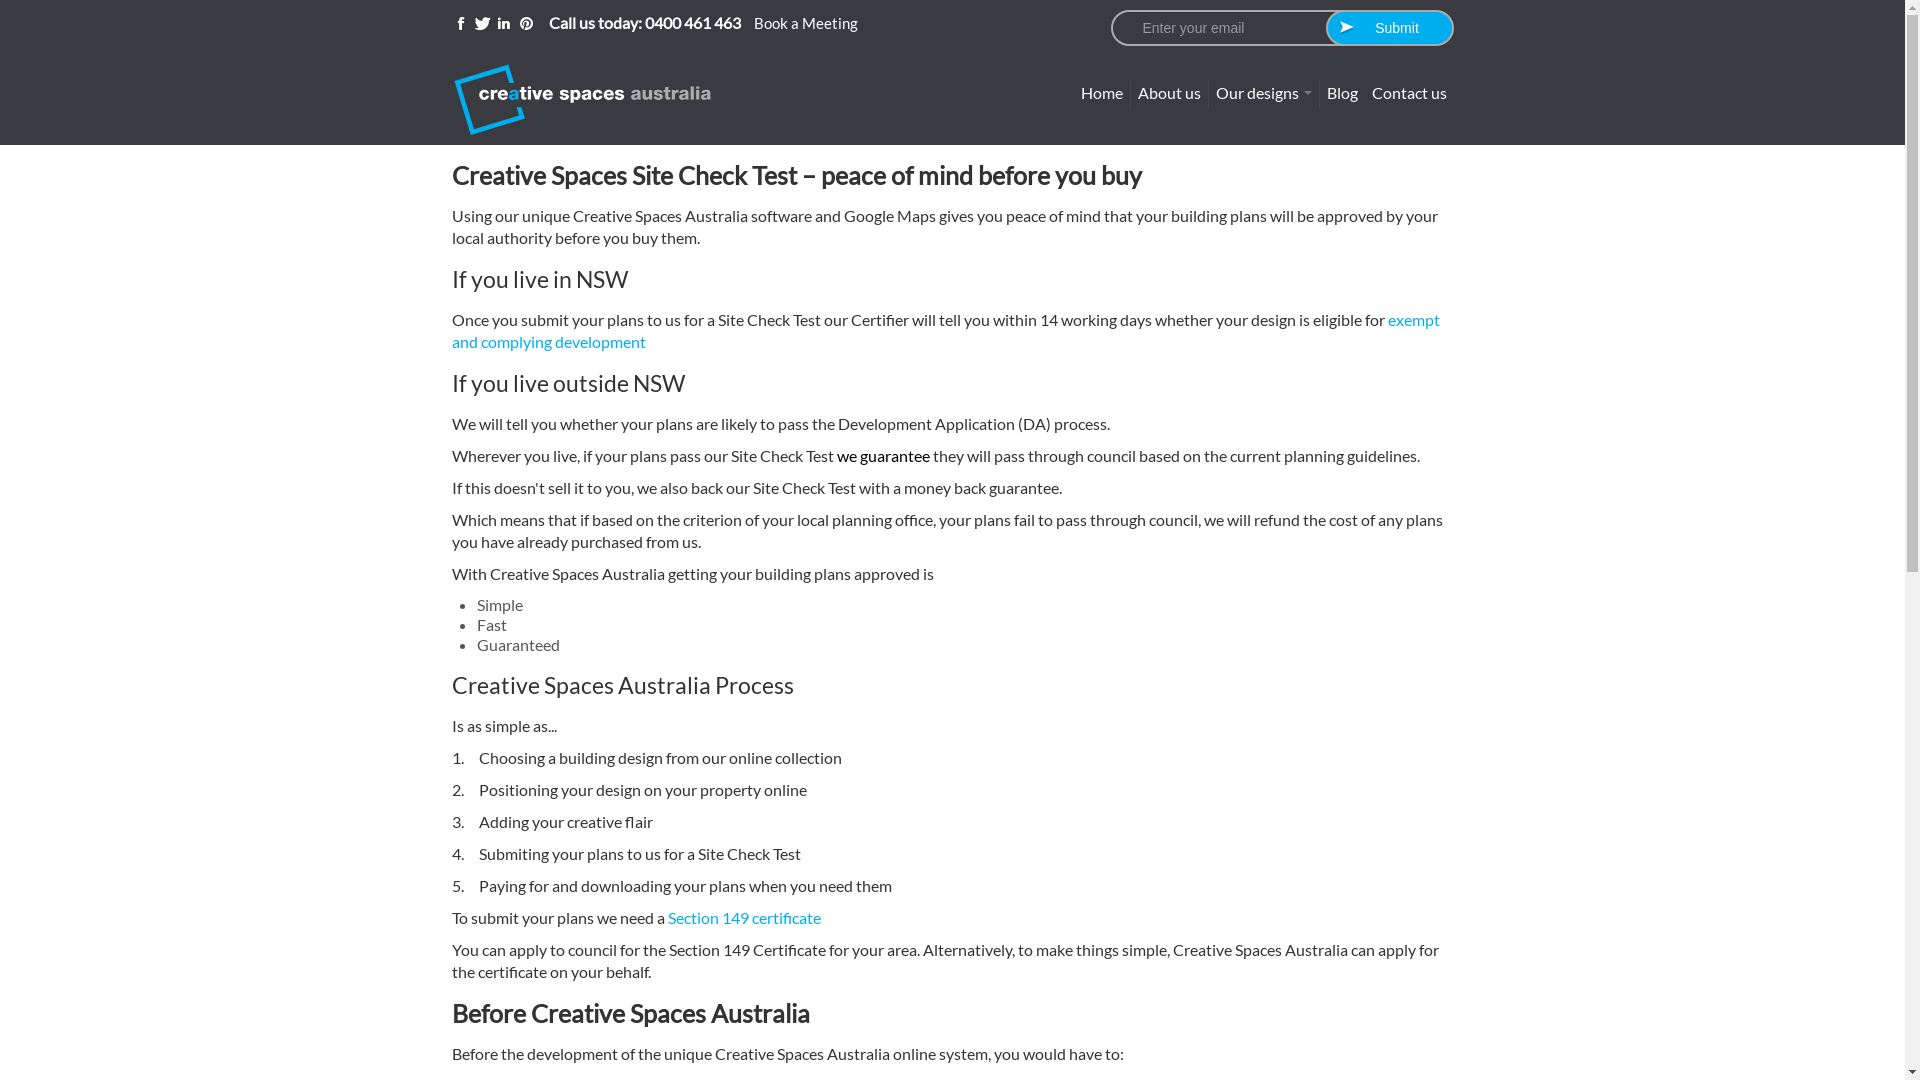  Describe the element at coordinates (1342, 94) in the screenshot. I see `Blog` at that location.